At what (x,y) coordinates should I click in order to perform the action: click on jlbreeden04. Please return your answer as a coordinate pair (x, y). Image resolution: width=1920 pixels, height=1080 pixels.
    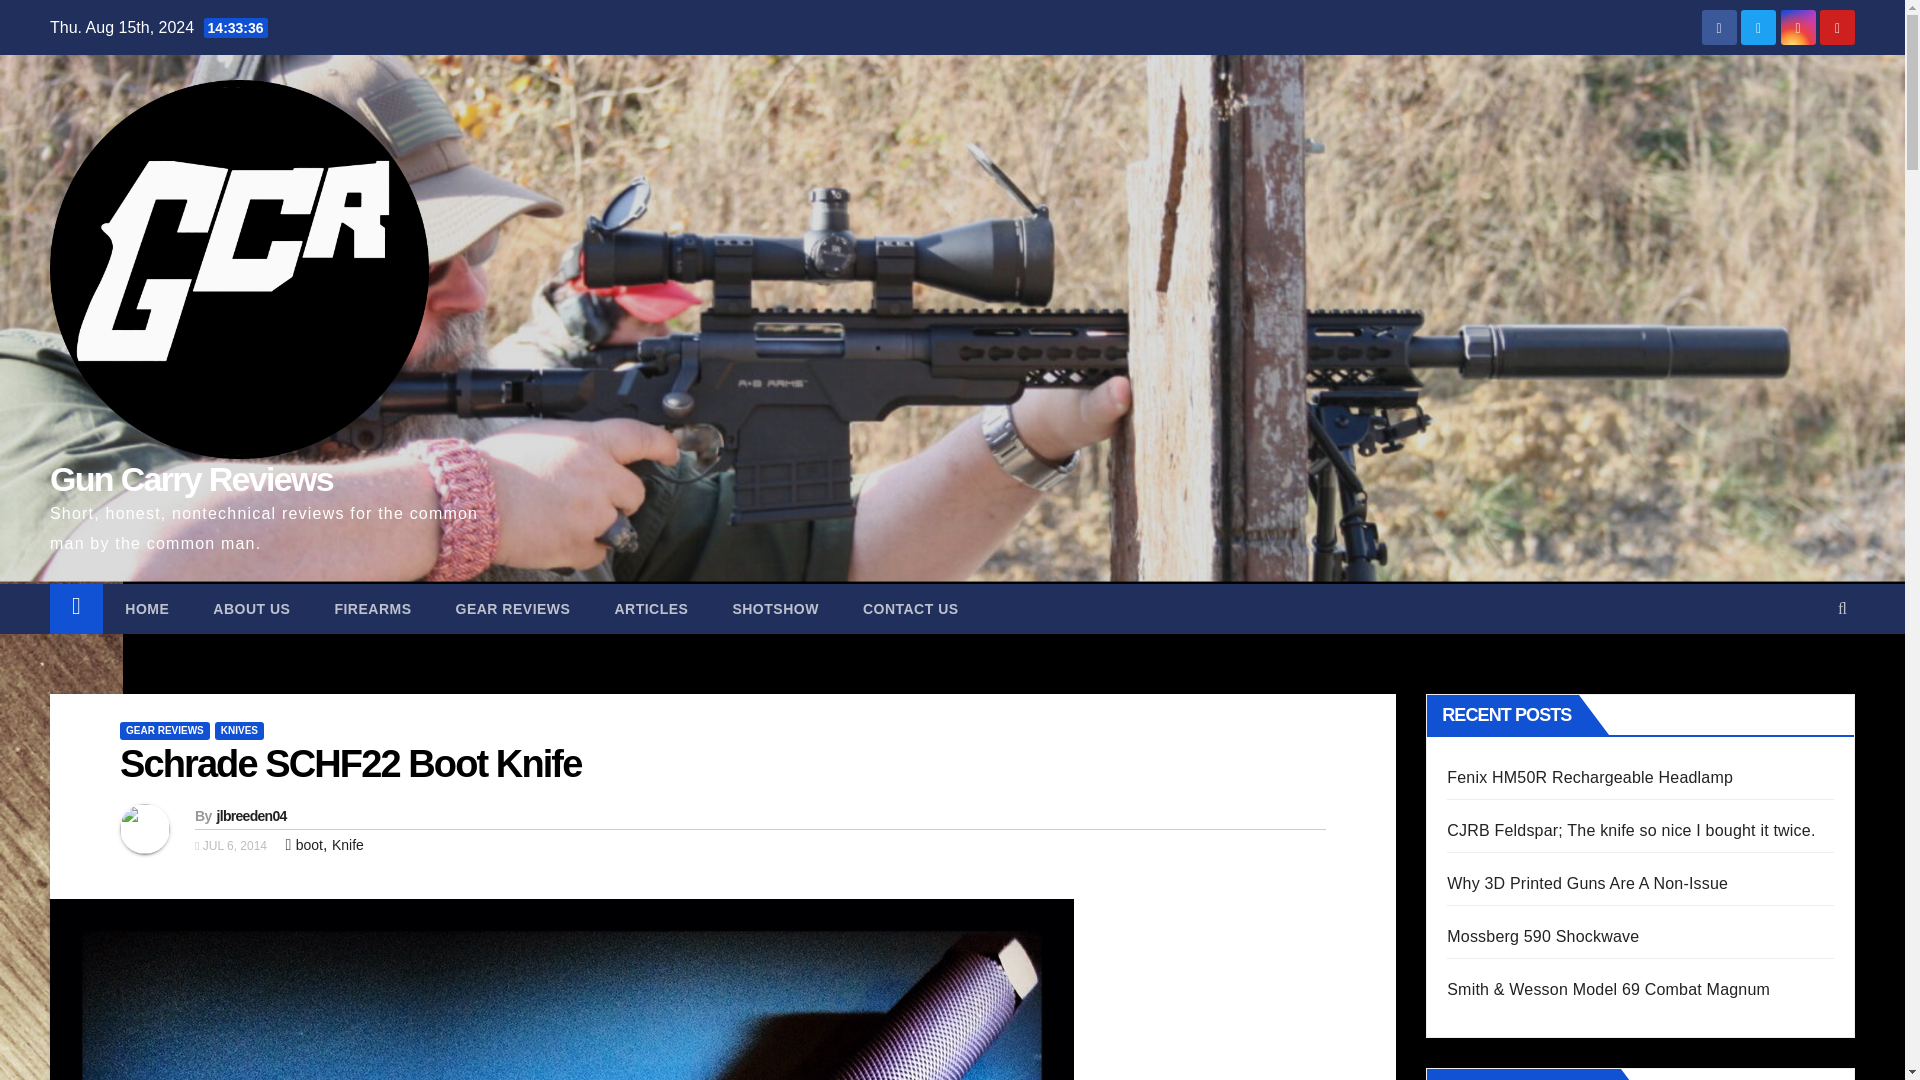
    Looking at the image, I should click on (250, 816).